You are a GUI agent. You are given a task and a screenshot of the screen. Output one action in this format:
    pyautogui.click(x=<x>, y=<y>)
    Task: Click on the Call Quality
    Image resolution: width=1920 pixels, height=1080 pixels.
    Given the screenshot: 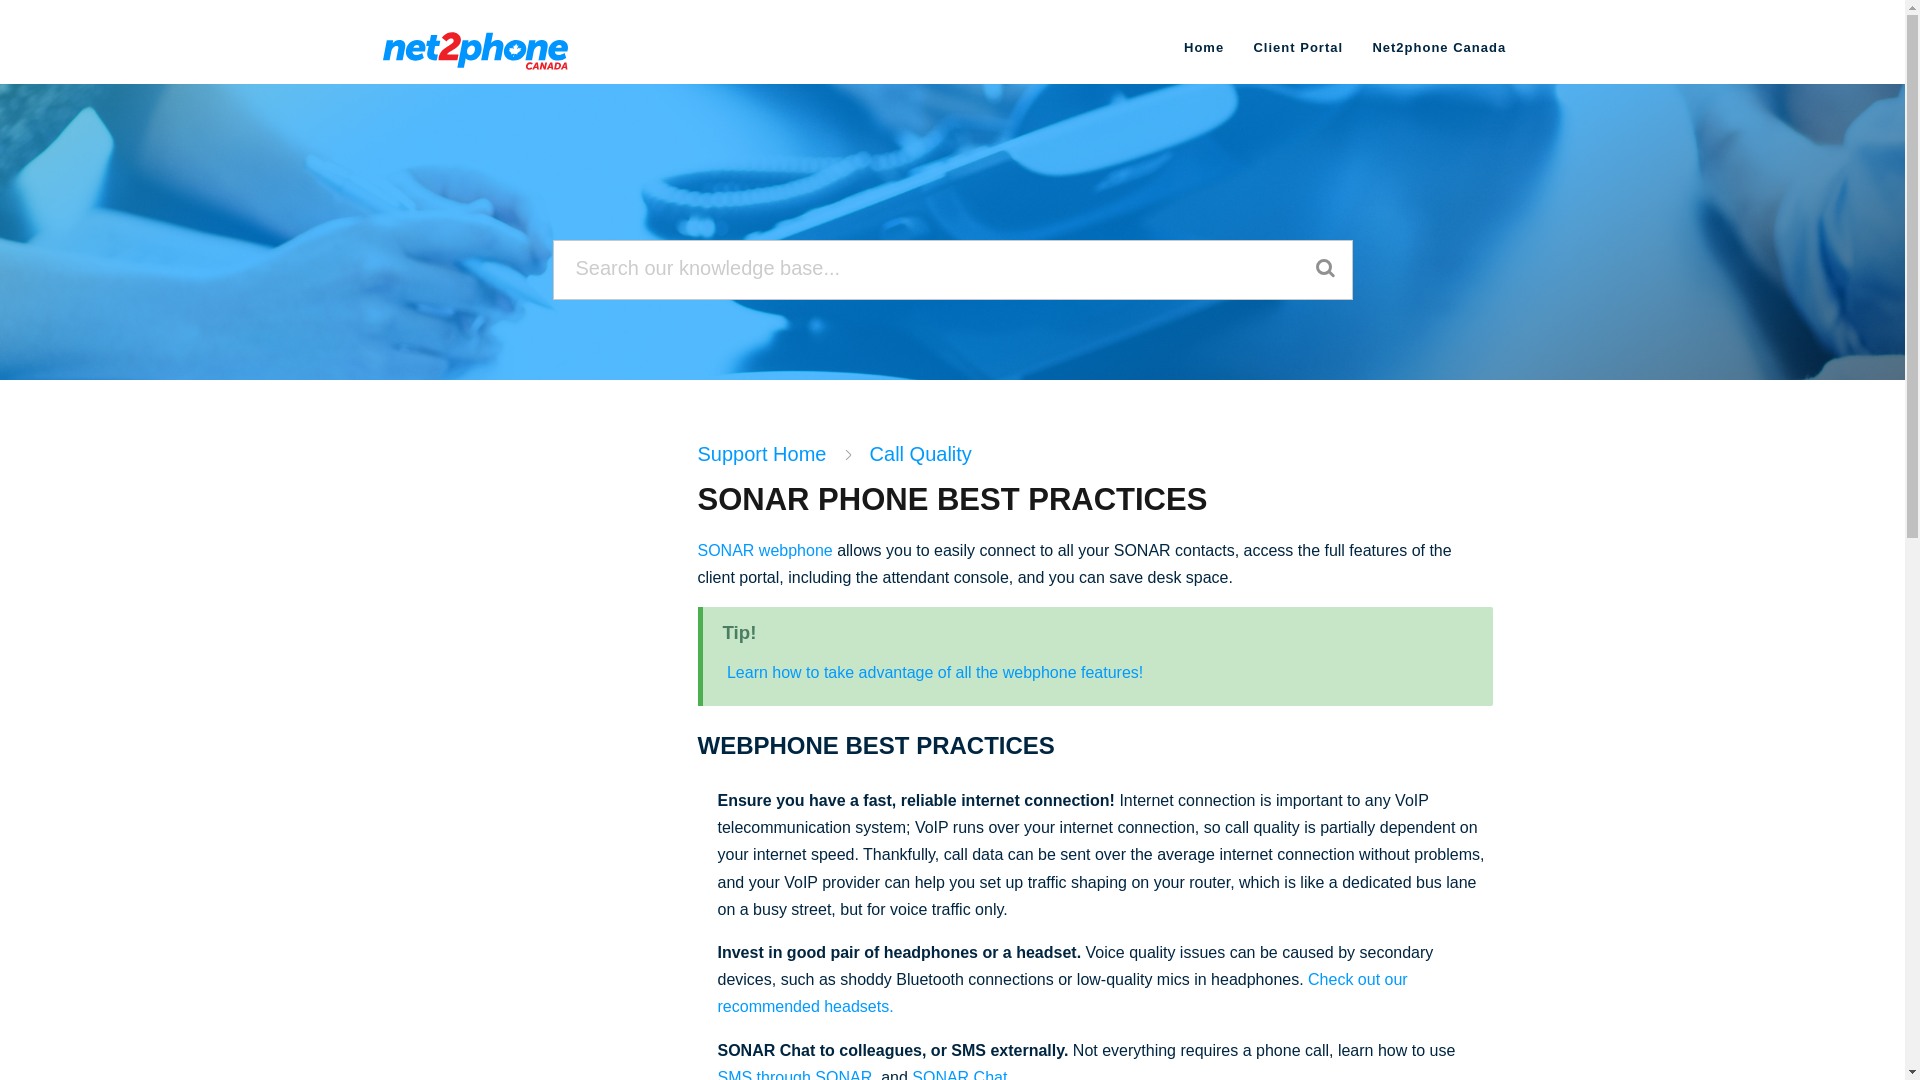 What is the action you would take?
    pyautogui.click(x=920, y=454)
    